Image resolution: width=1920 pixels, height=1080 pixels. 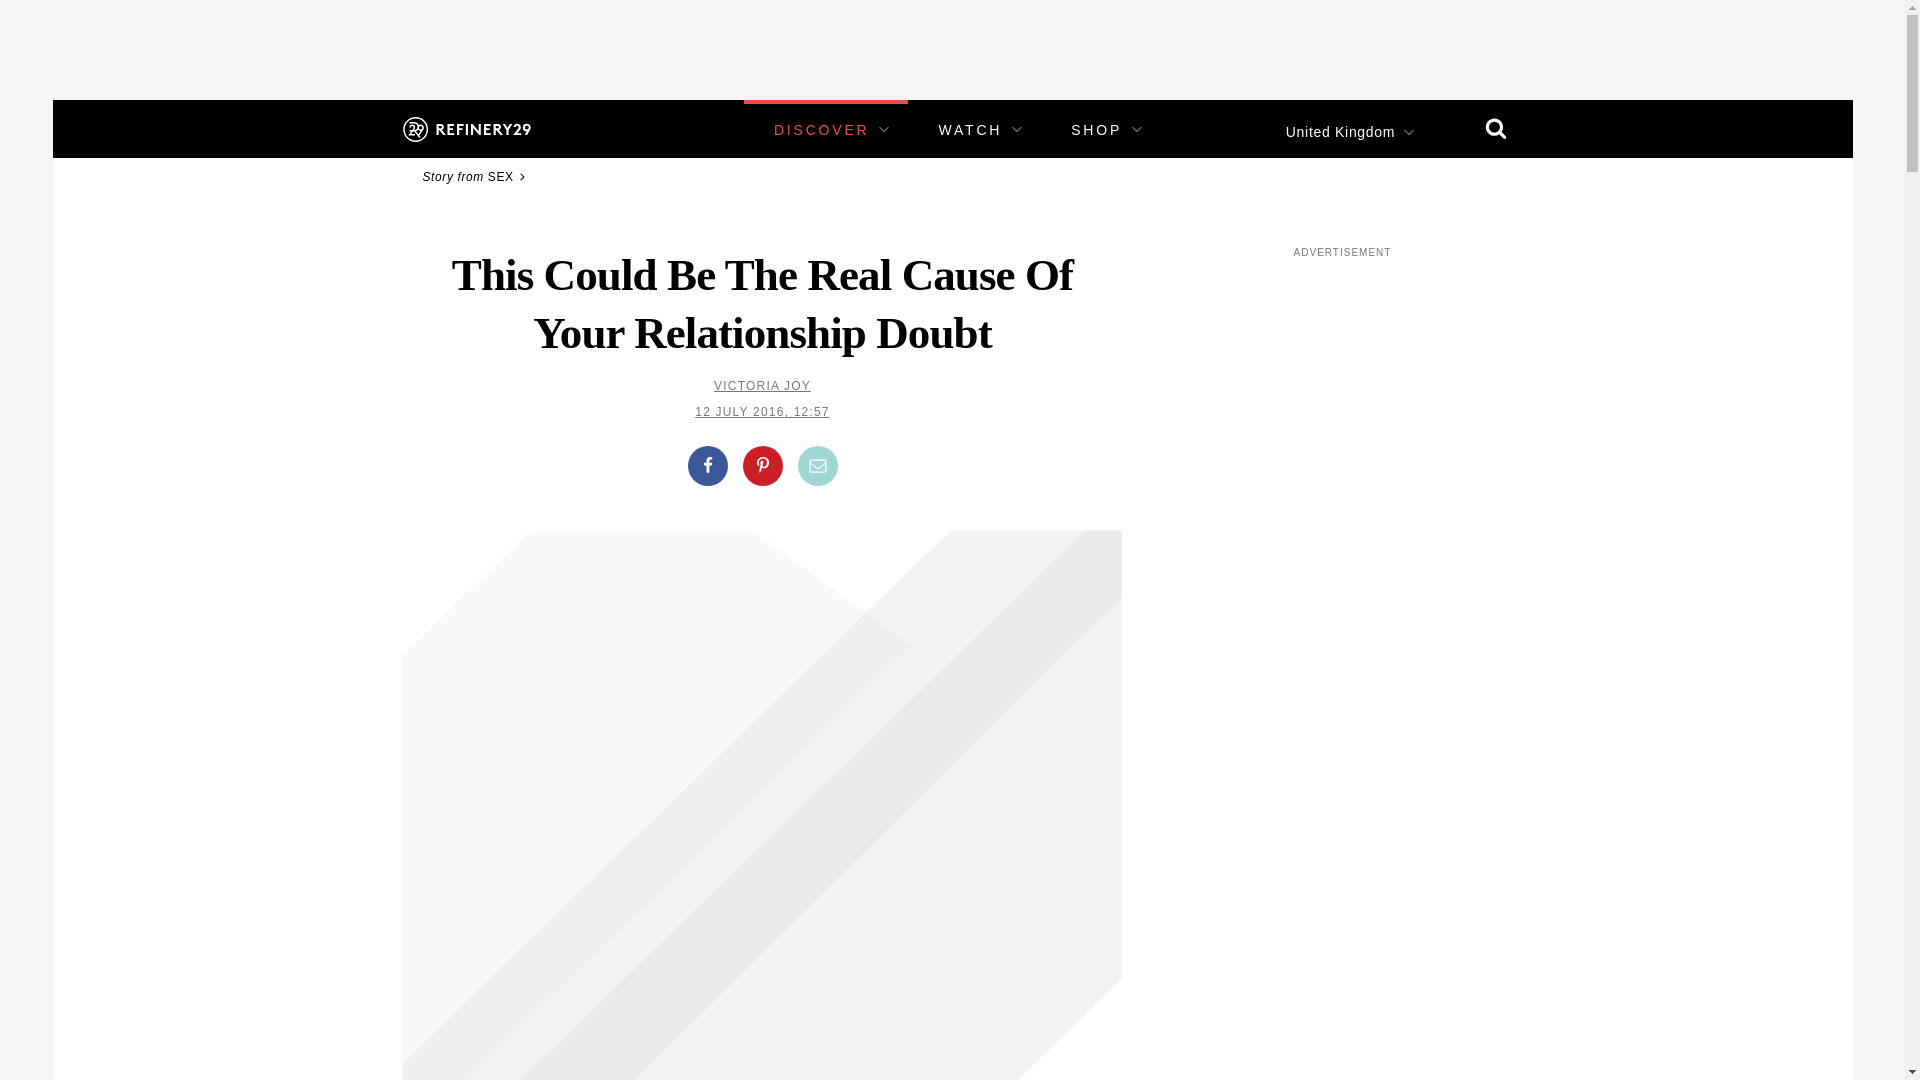 I want to click on 12 JULY 2016, 12:57, so click(x=762, y=412).